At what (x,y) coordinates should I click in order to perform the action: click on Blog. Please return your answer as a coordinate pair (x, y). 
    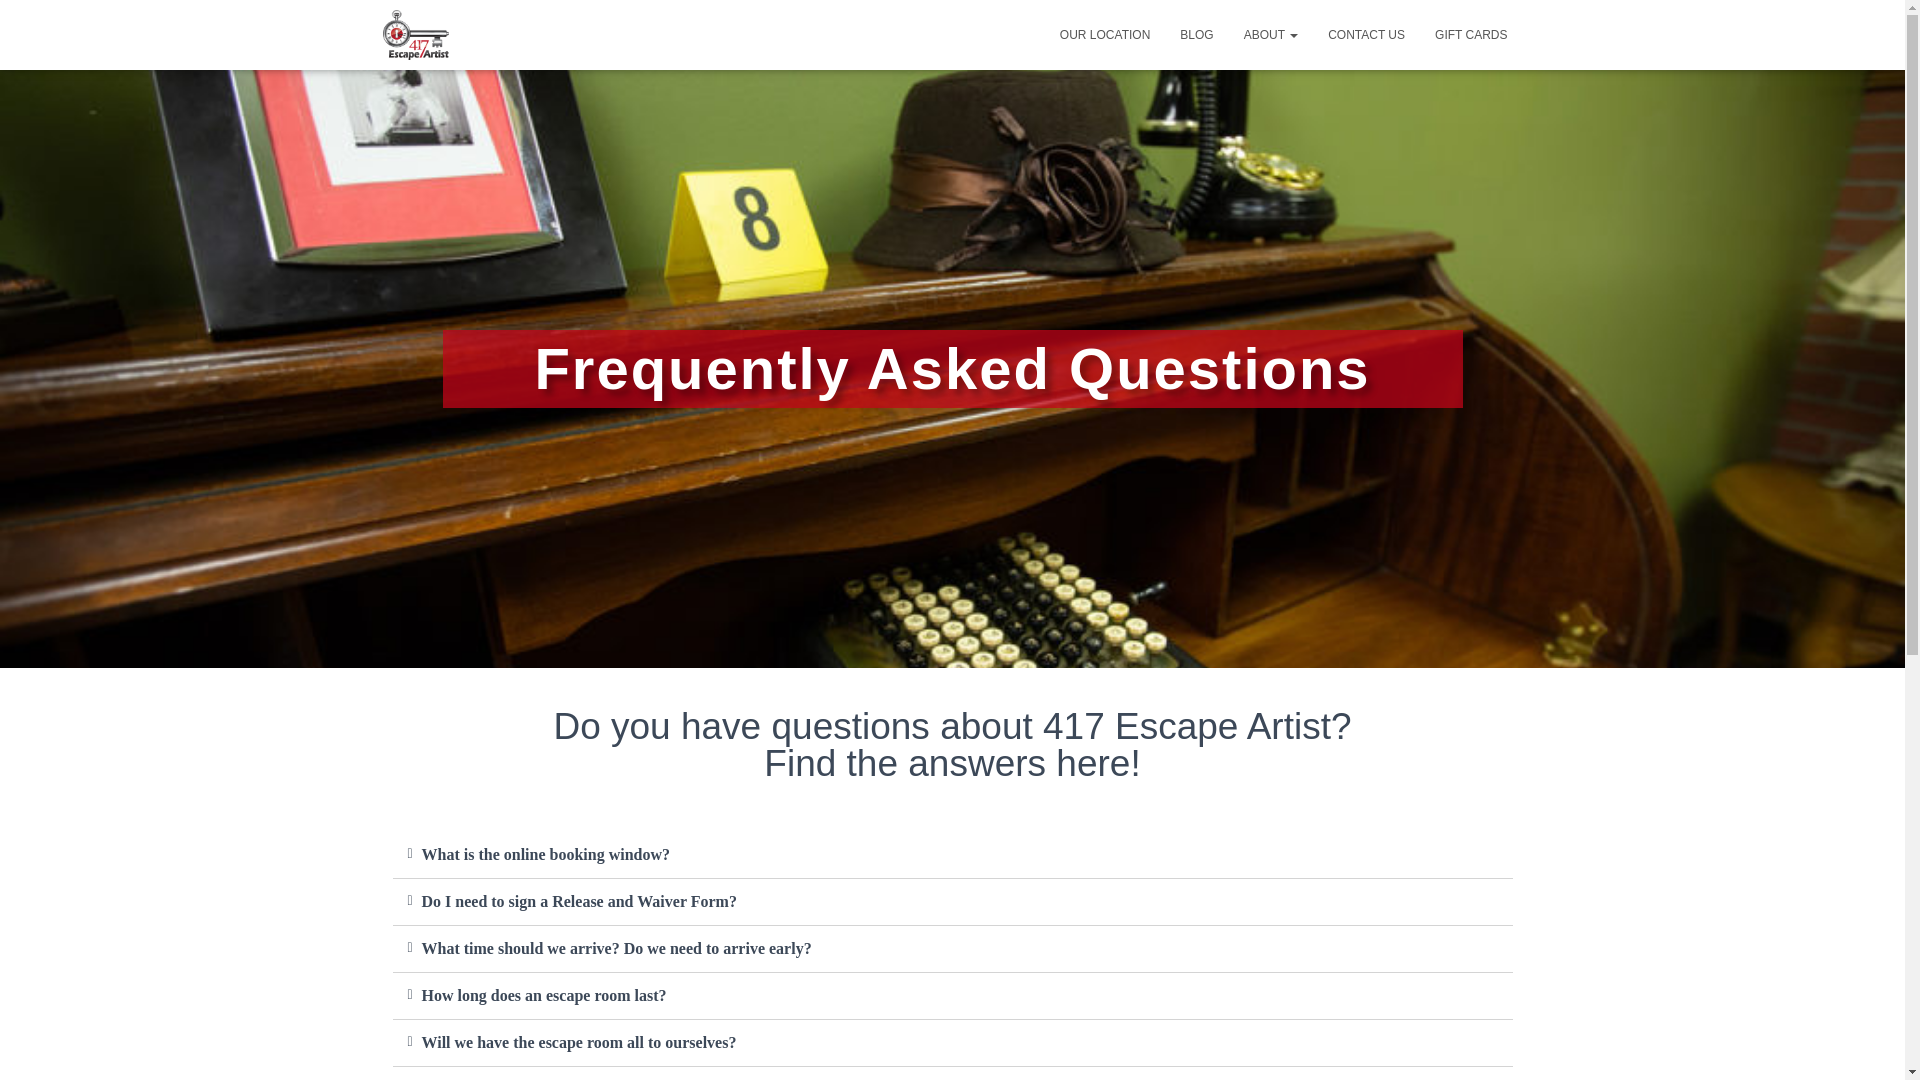
    Looking at the image, I should click on (1196, 34).